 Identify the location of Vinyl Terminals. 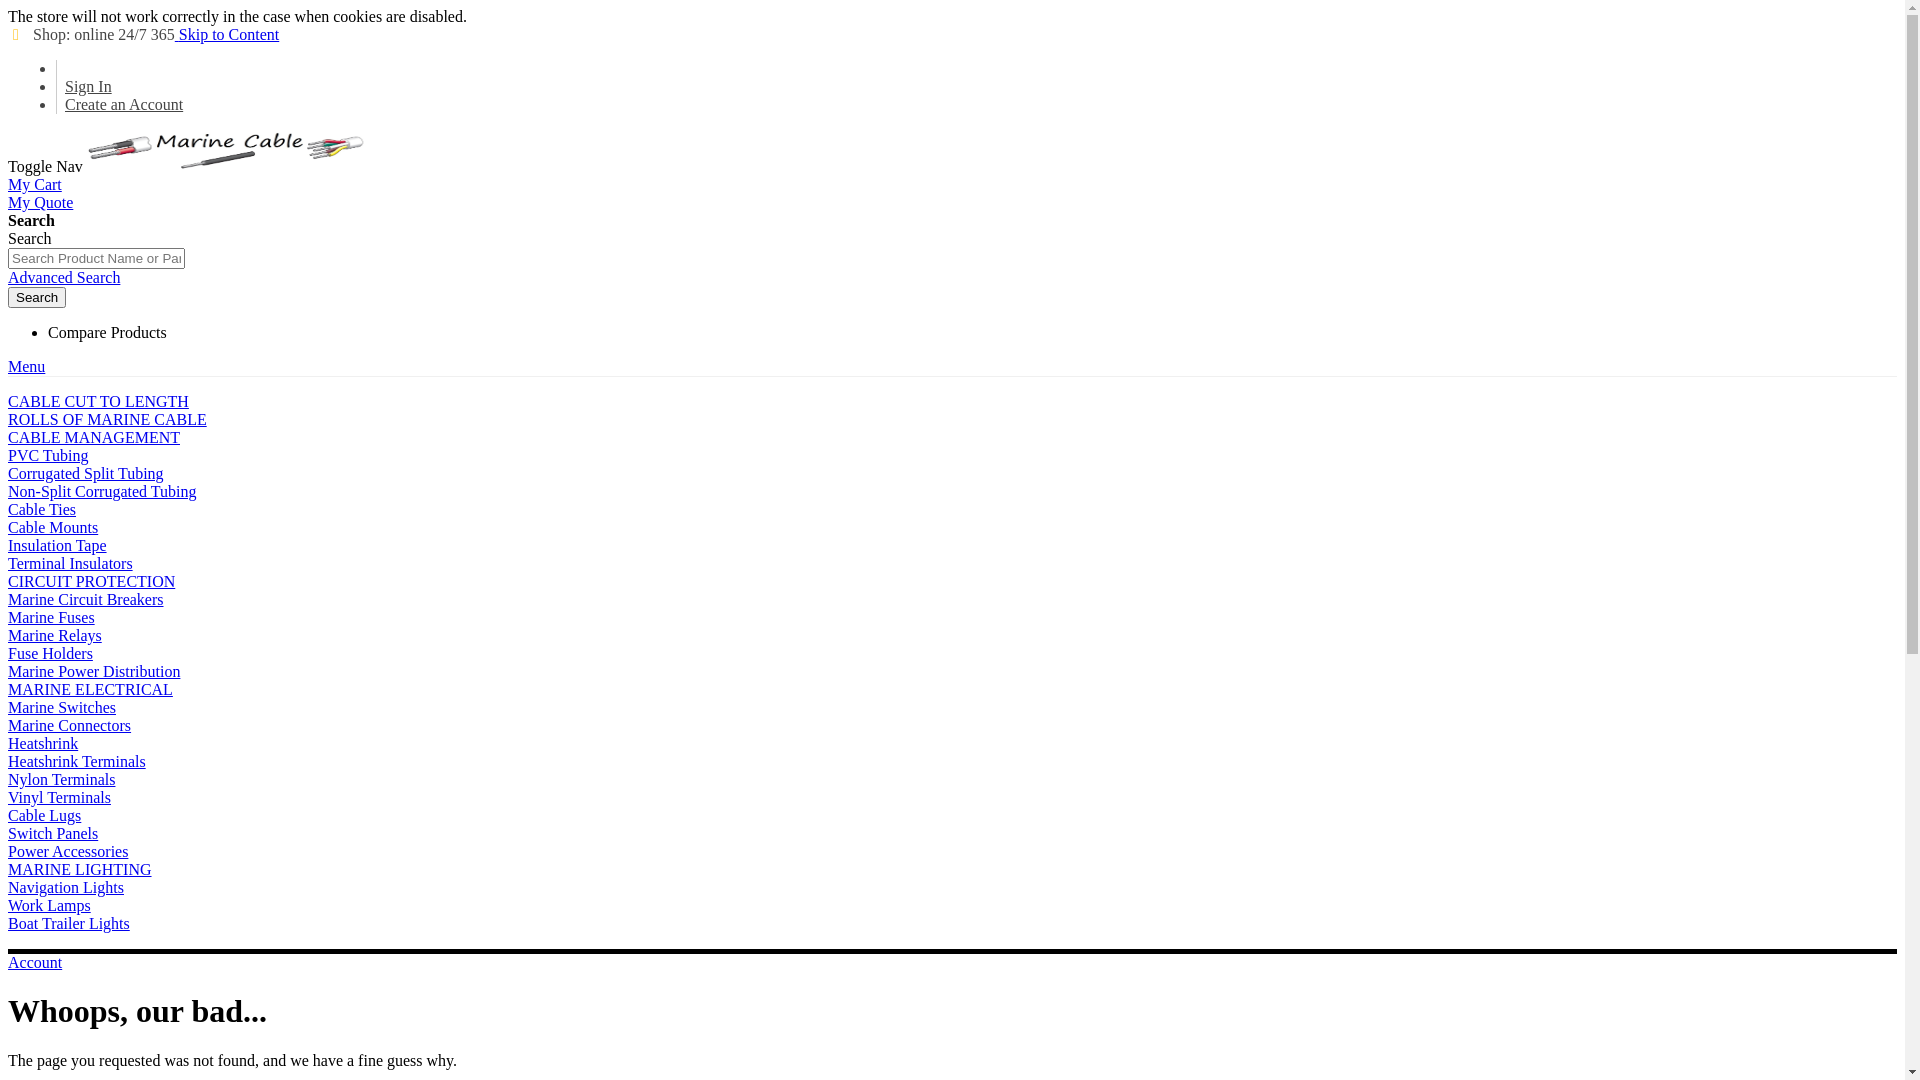
(60, 798).